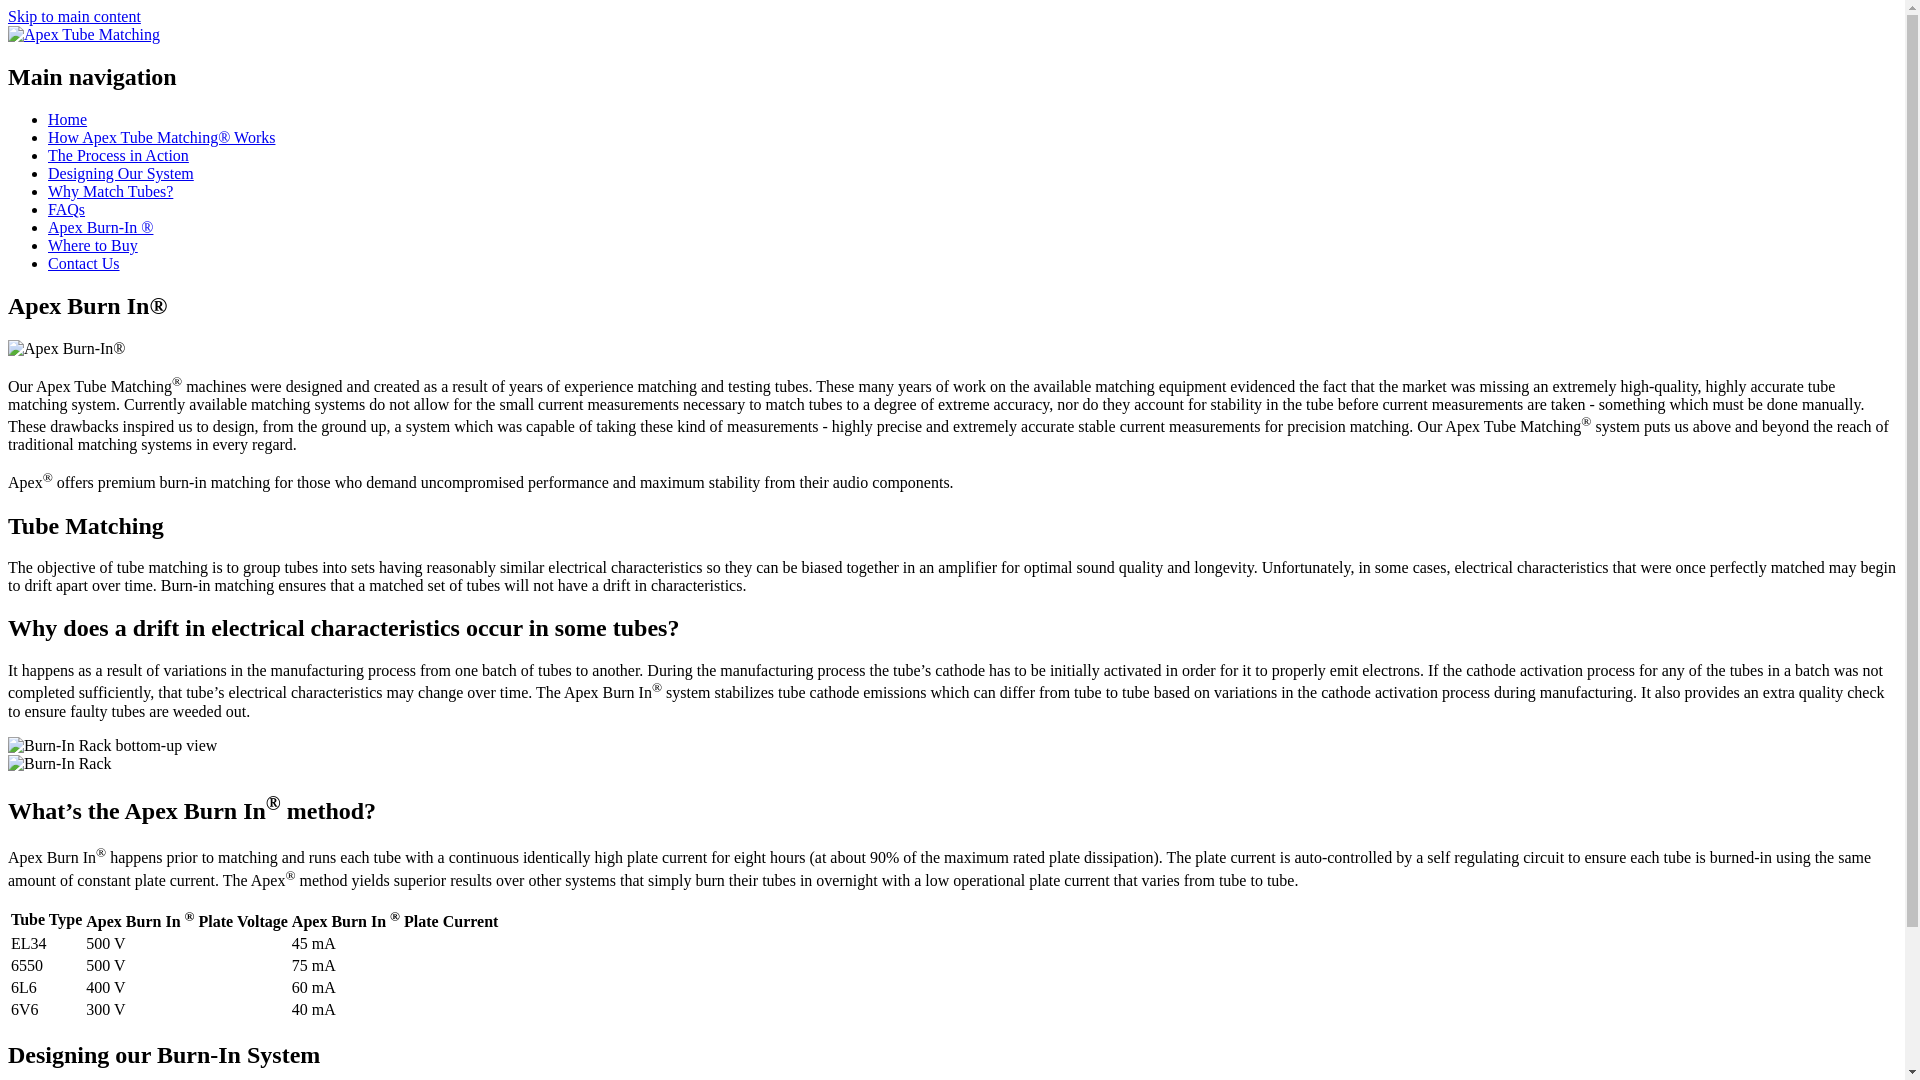 This screenshot has height=1080, width=1920. I want to click on Why Match Tubes?, so click(110, 190).